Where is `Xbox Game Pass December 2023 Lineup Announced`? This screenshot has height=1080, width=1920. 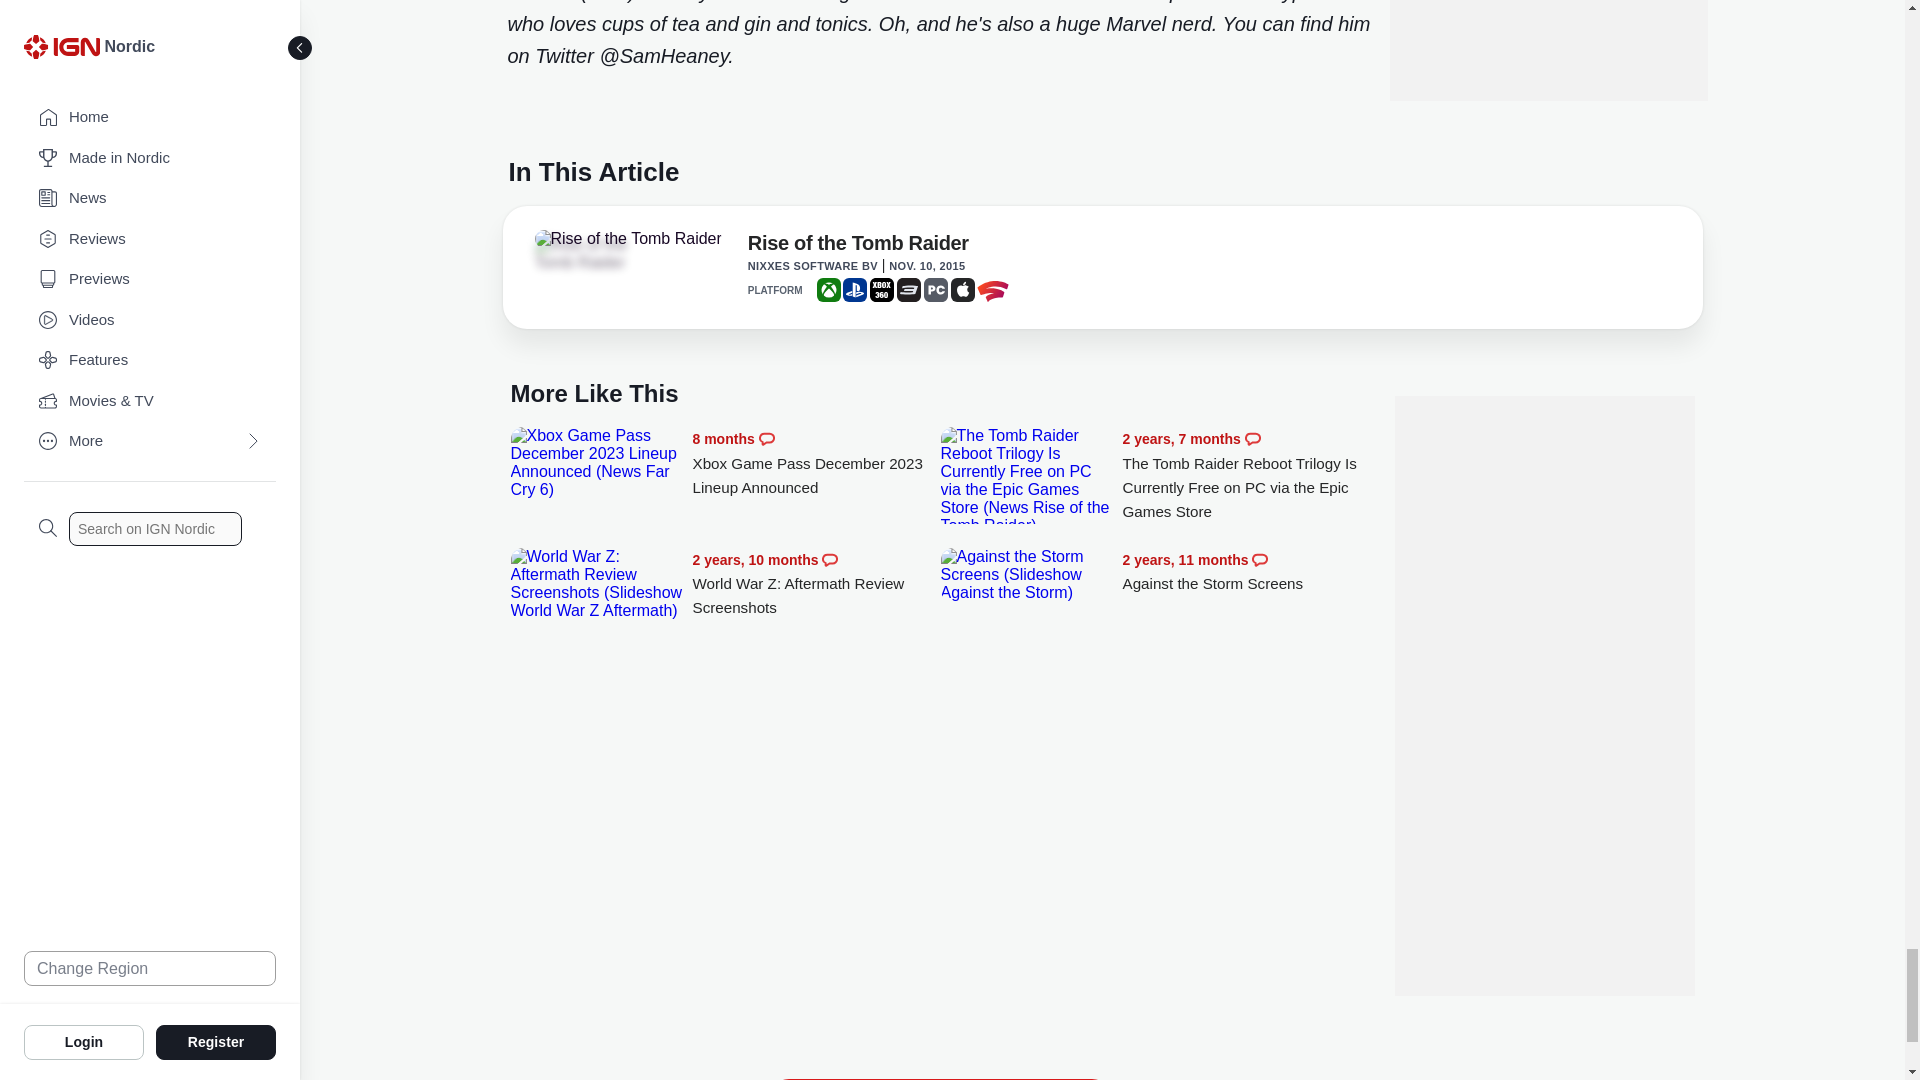
Xbox Game Pass December 2023 Lineup Announced is located at coordinates (816, 463).